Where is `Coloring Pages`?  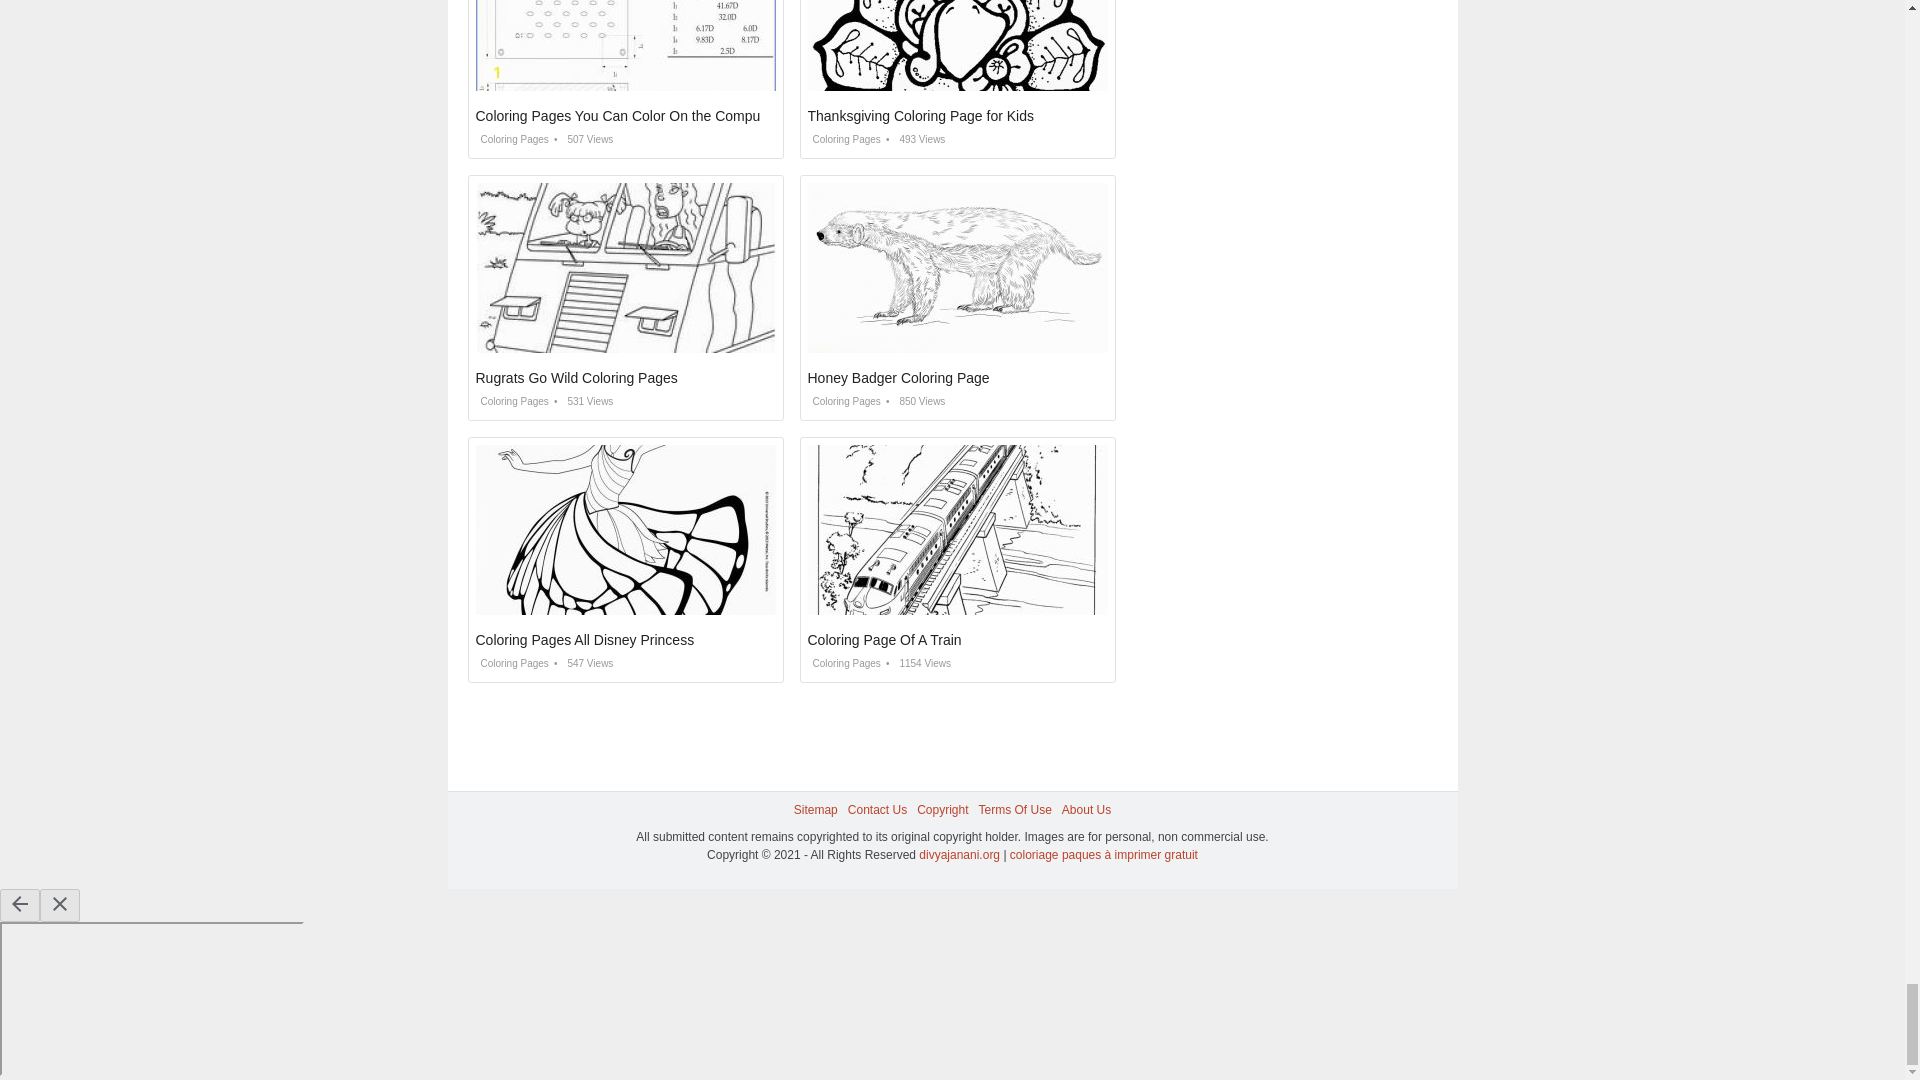 Coloring Pages is located at coordinates (512, 402).